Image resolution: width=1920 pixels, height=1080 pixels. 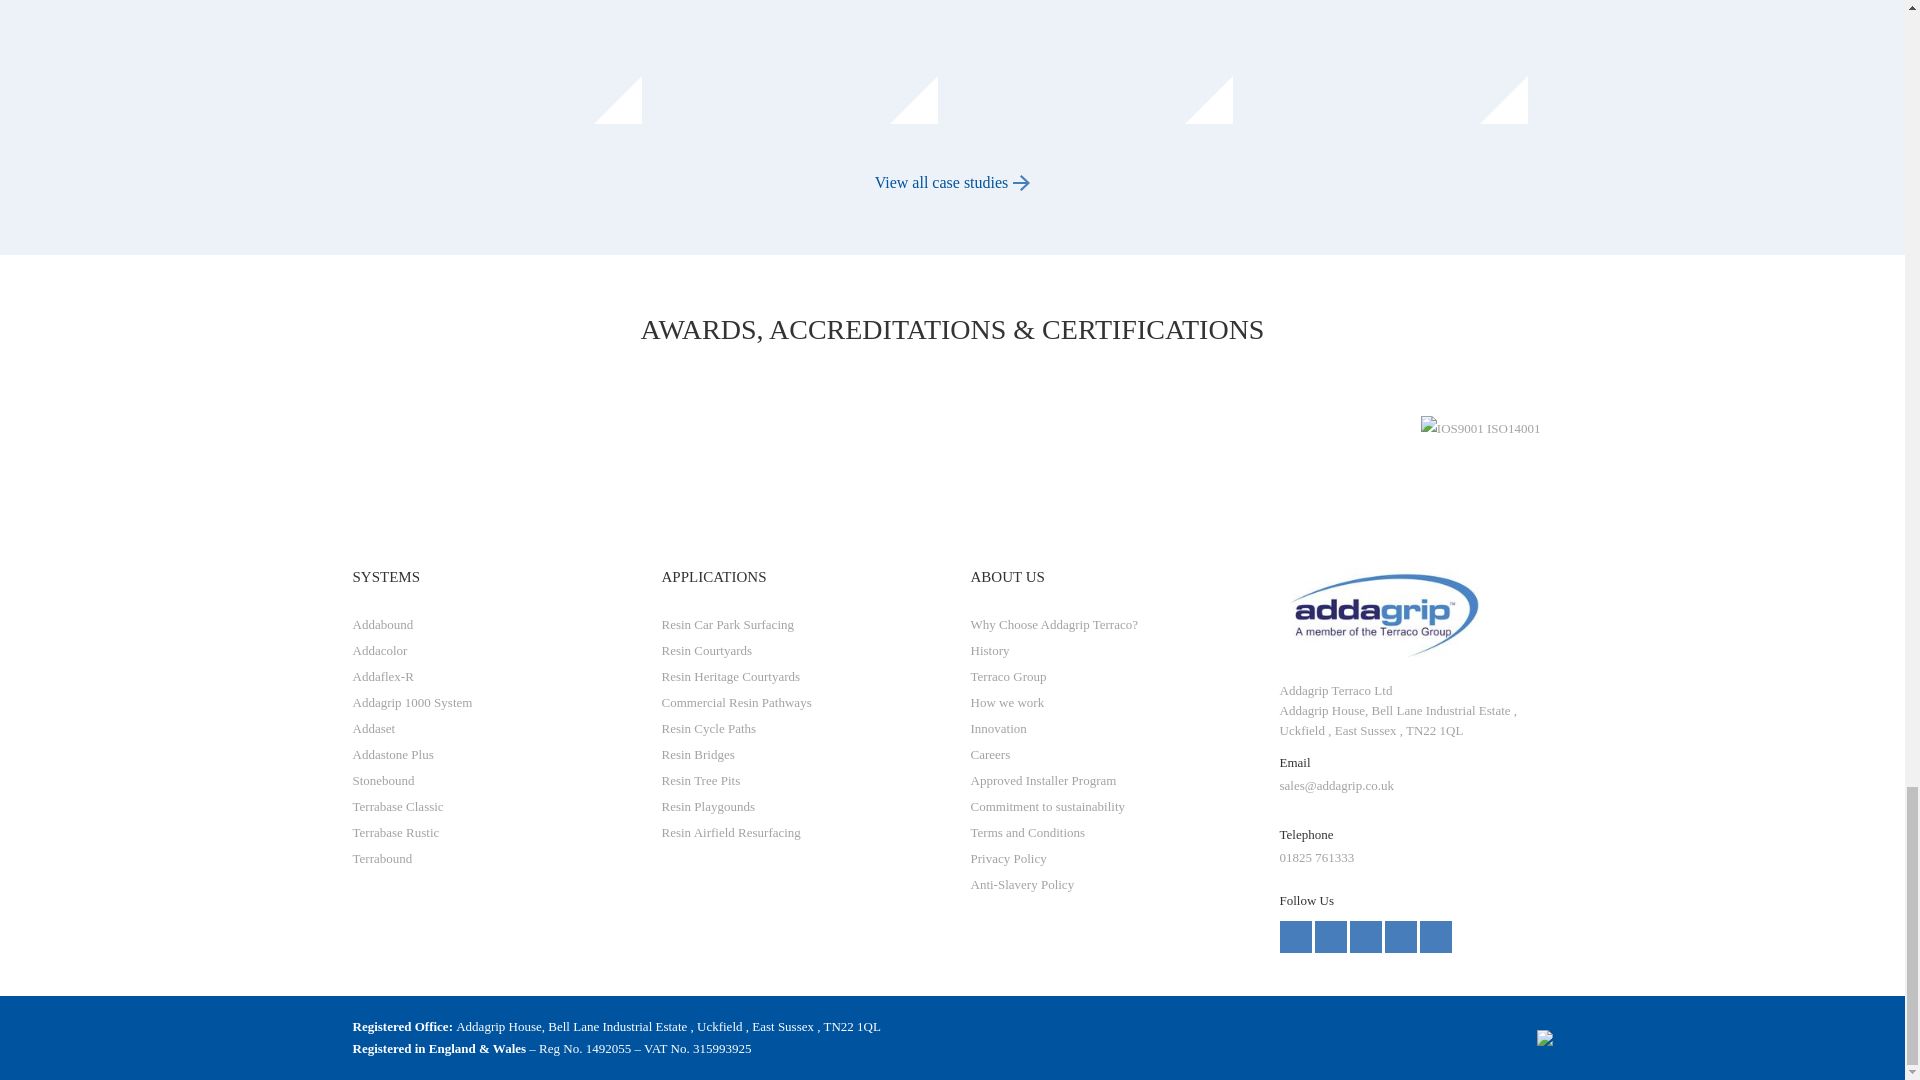 I want to click on Cool Garden RHS Rosemoor, so click(x=804, y=64).